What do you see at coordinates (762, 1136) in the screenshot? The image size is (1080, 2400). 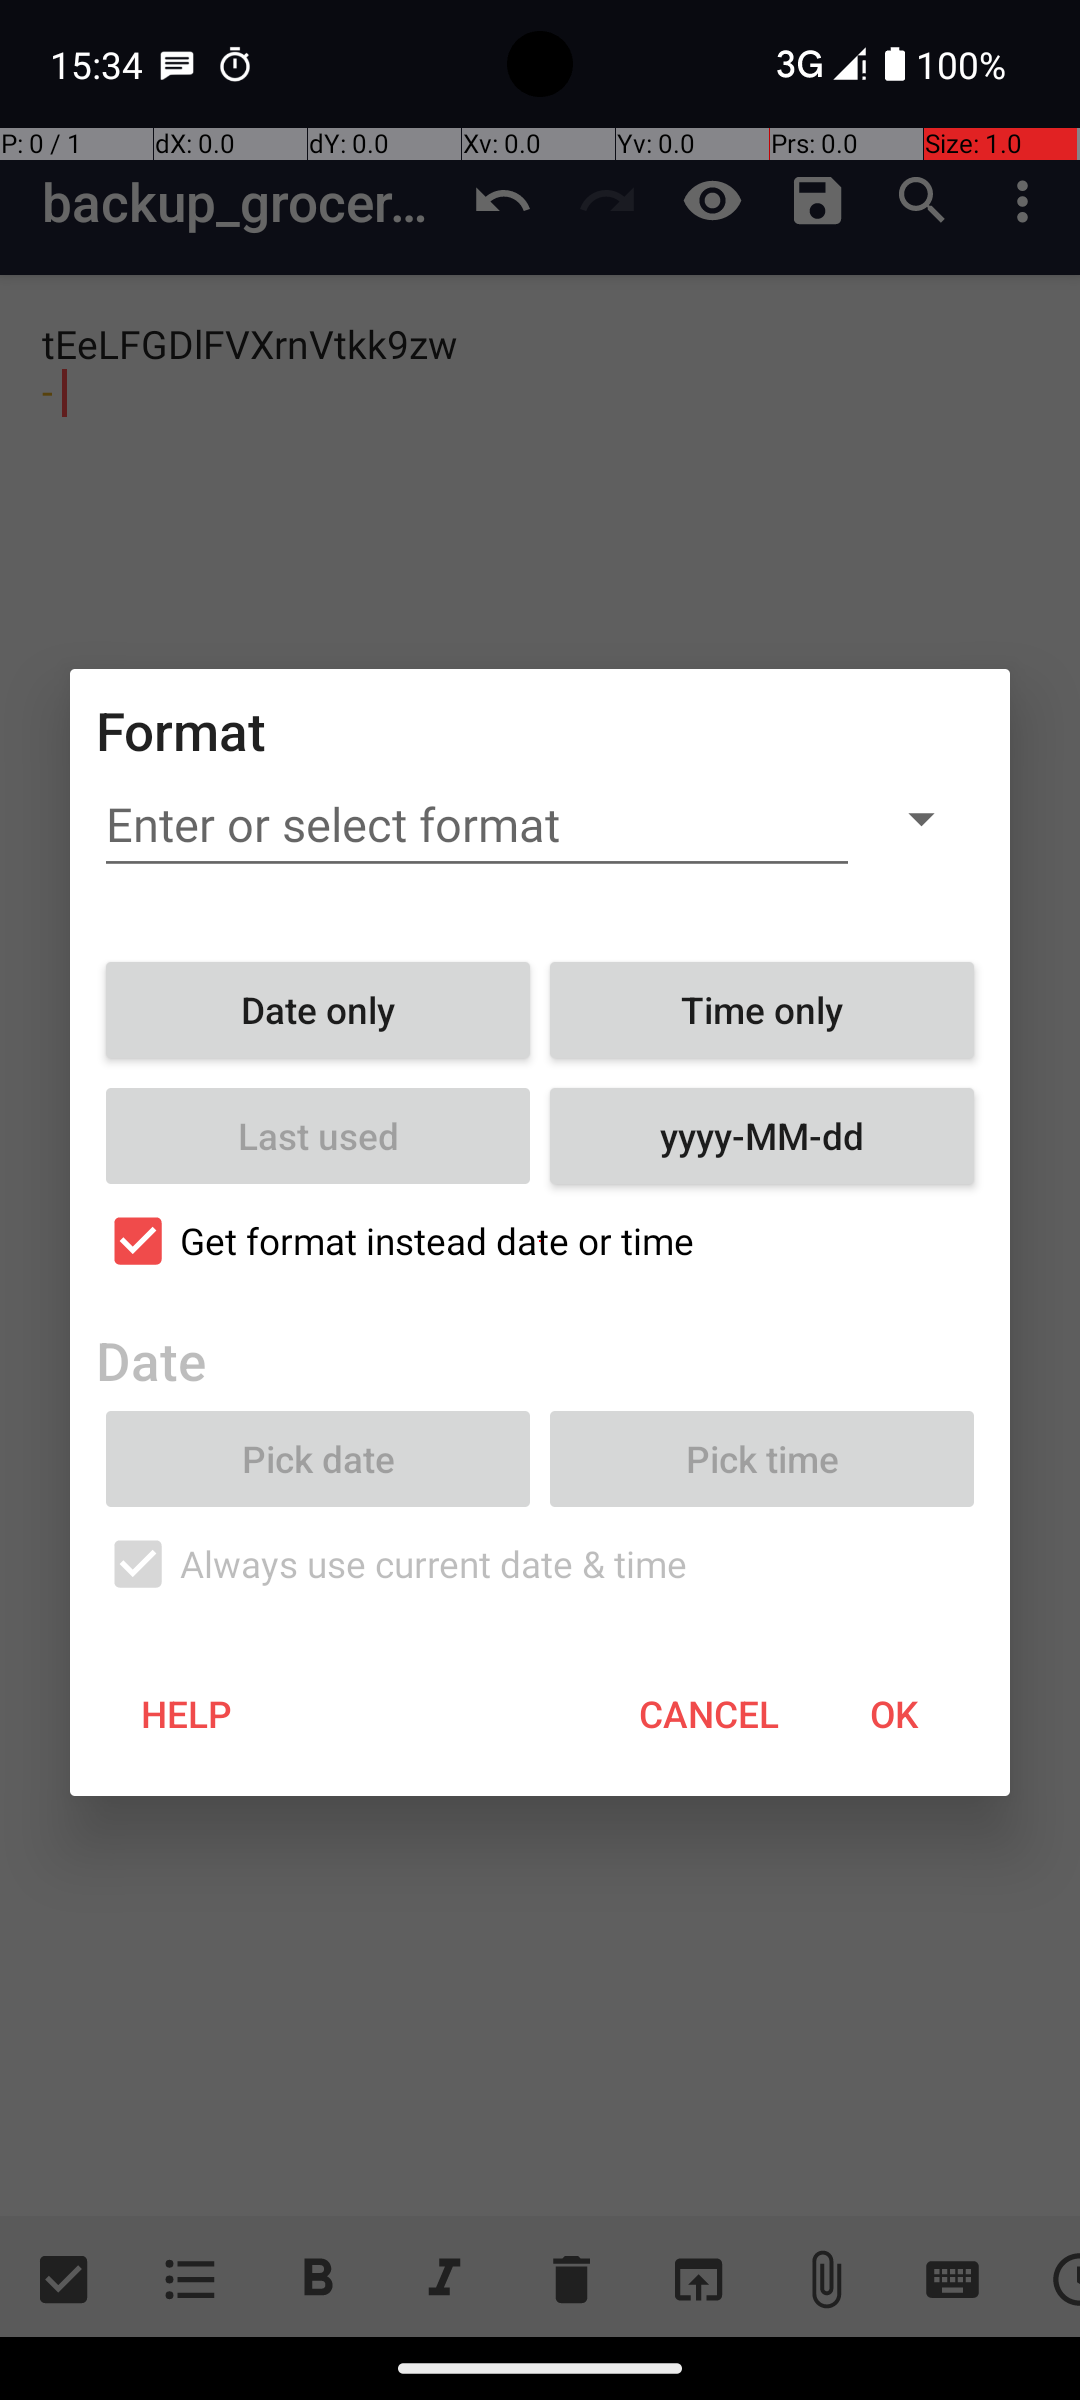 I see `yyyy-MM-dd` at bounding box center [762, 1136].